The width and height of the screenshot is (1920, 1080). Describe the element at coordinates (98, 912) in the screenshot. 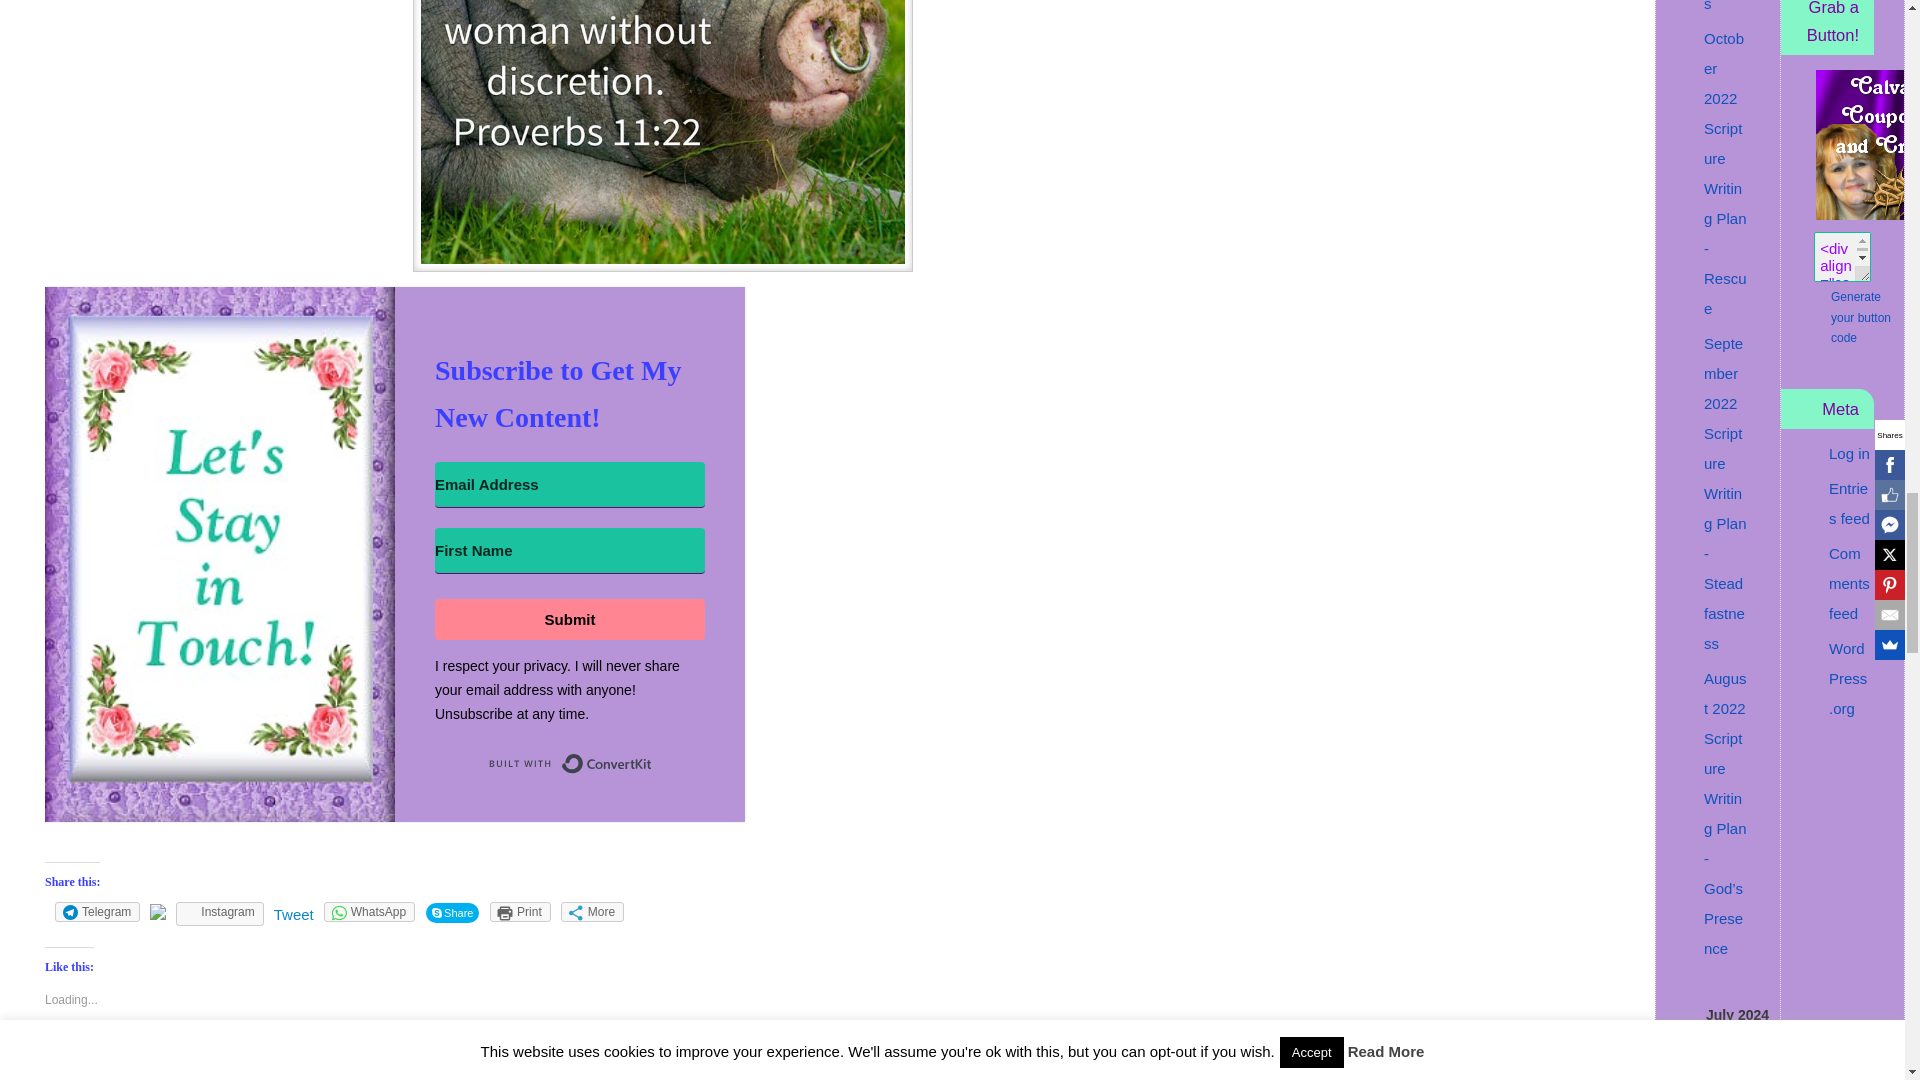

I see `Telegram` at that location.